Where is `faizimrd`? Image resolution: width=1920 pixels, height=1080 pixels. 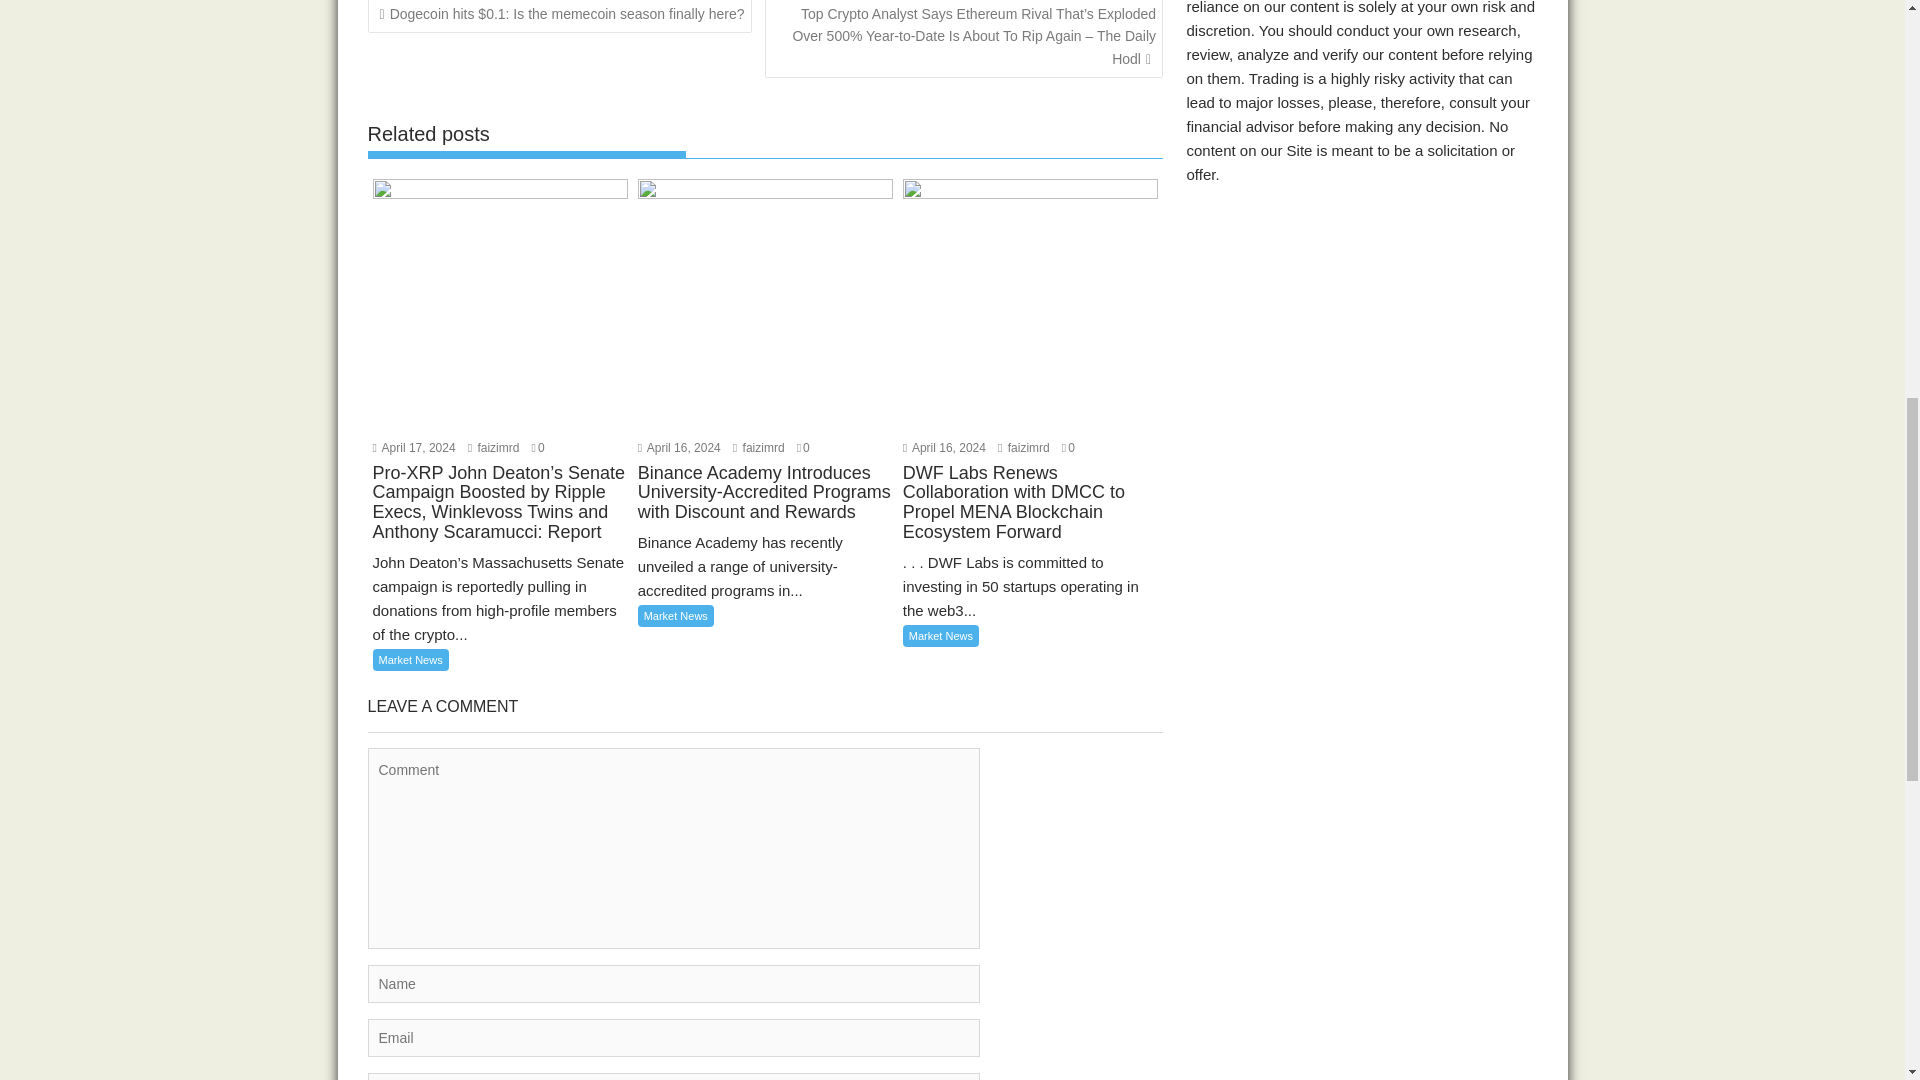
faizimrd is located at coordinates (494, 447).